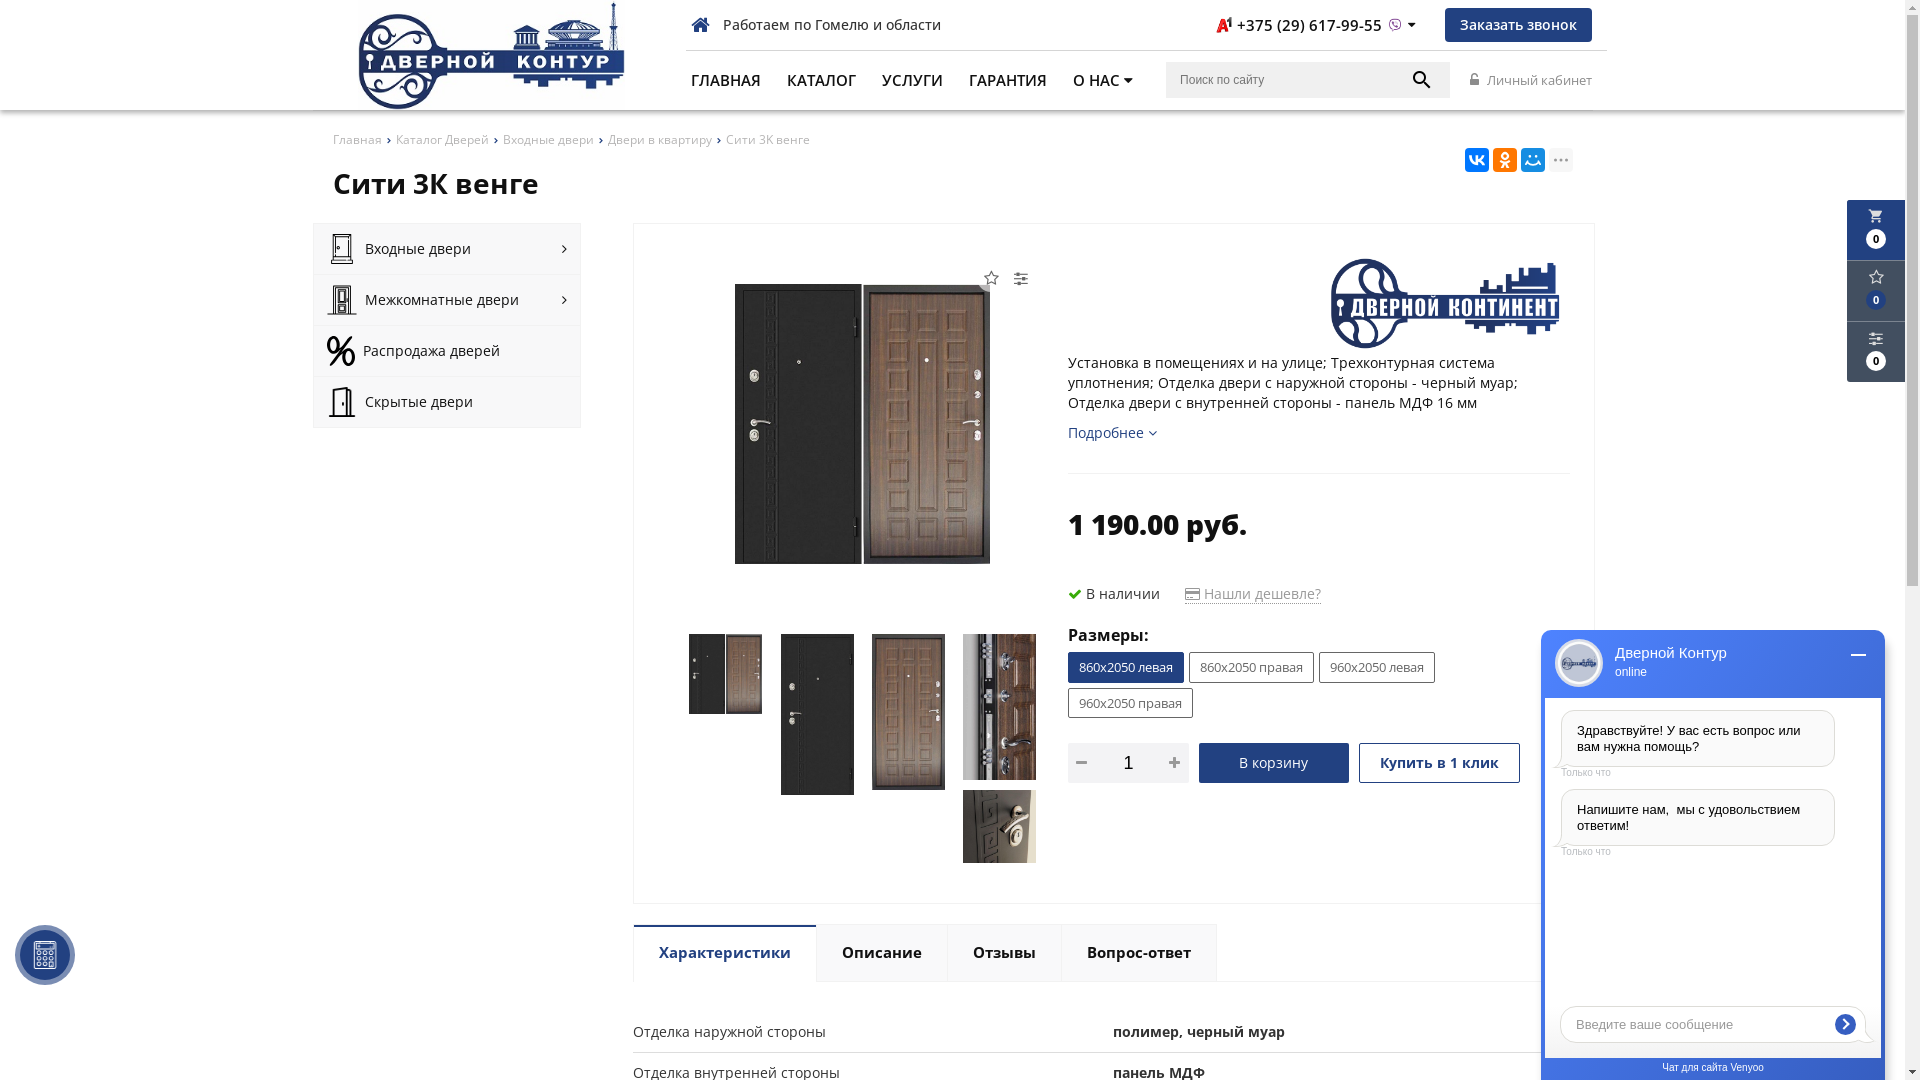 The width and height of the screenshot is (1920, 1080). What do you see at coordinates (1876, 291) in the screenshot?
I see `0` at bounding box center [1876, 291].